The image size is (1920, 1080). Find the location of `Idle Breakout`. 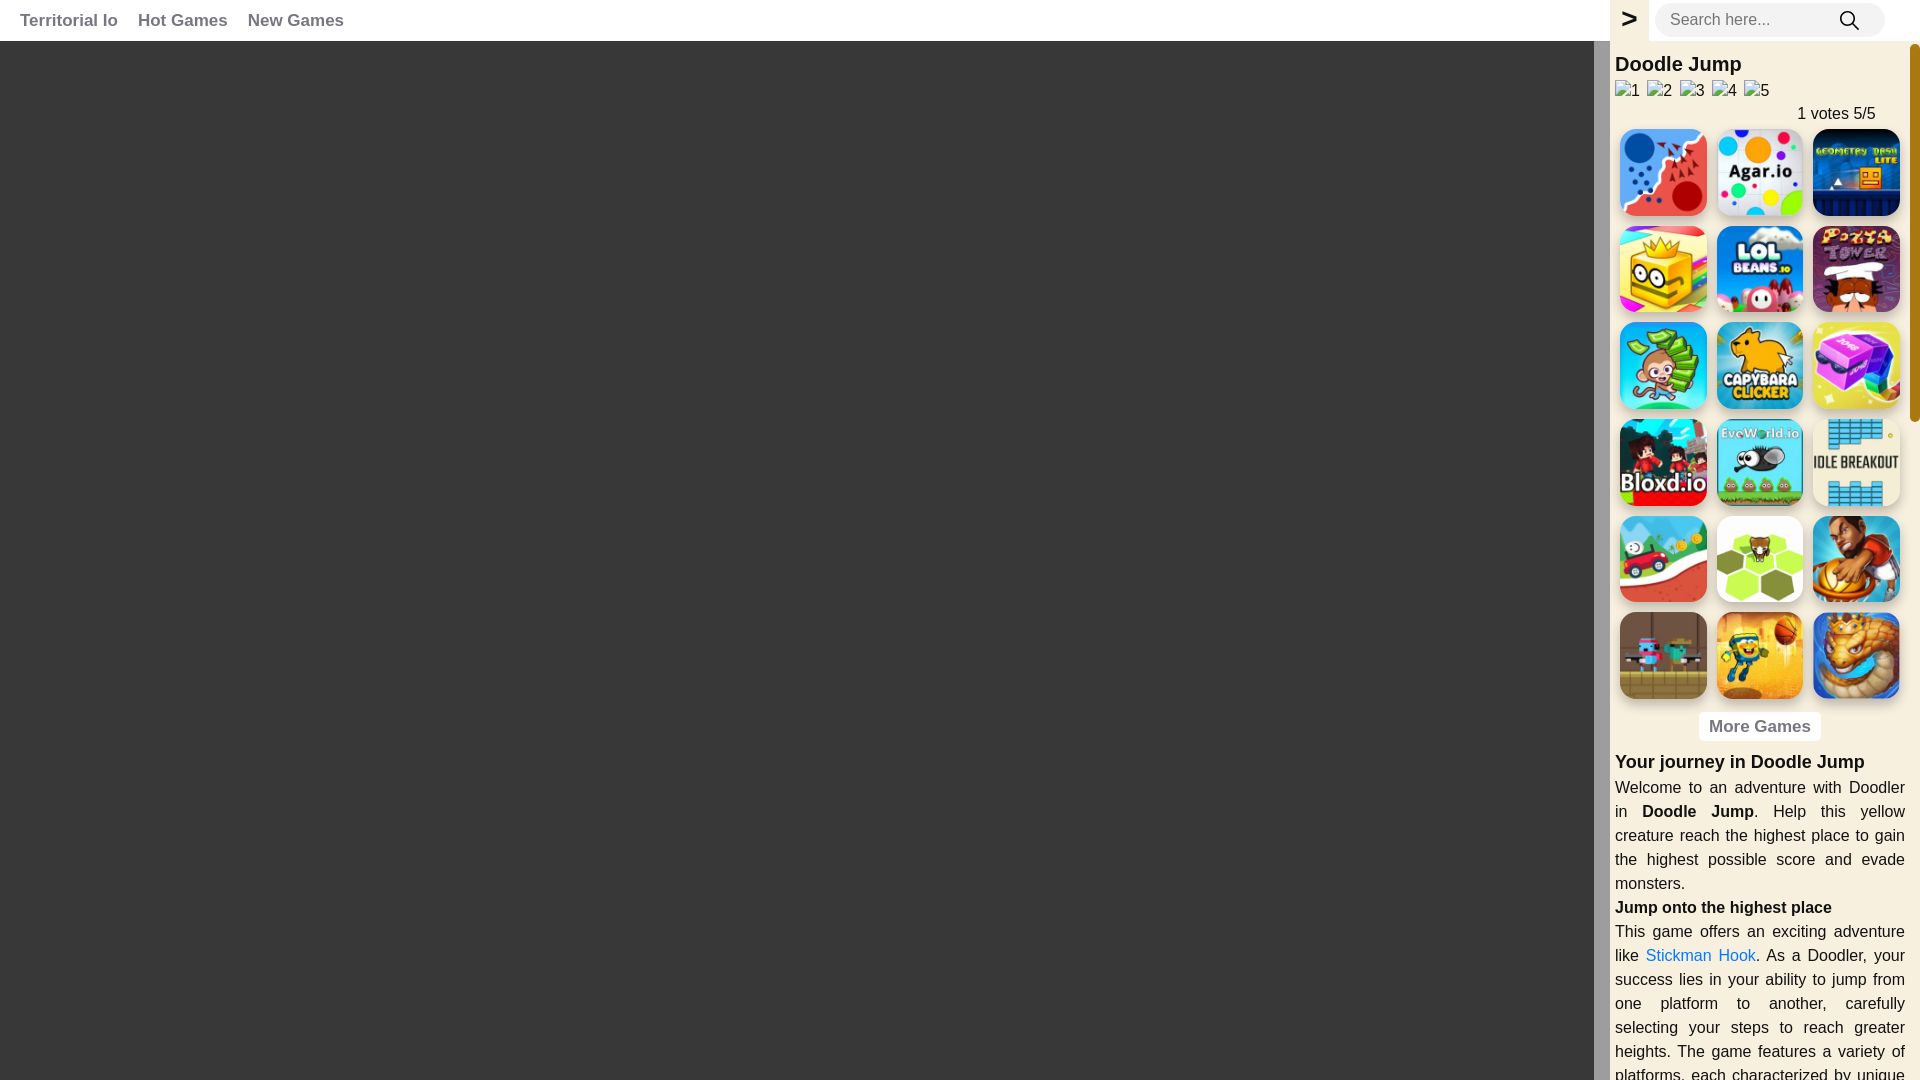

Idle Breakout is located at coordinates (1856, 462).